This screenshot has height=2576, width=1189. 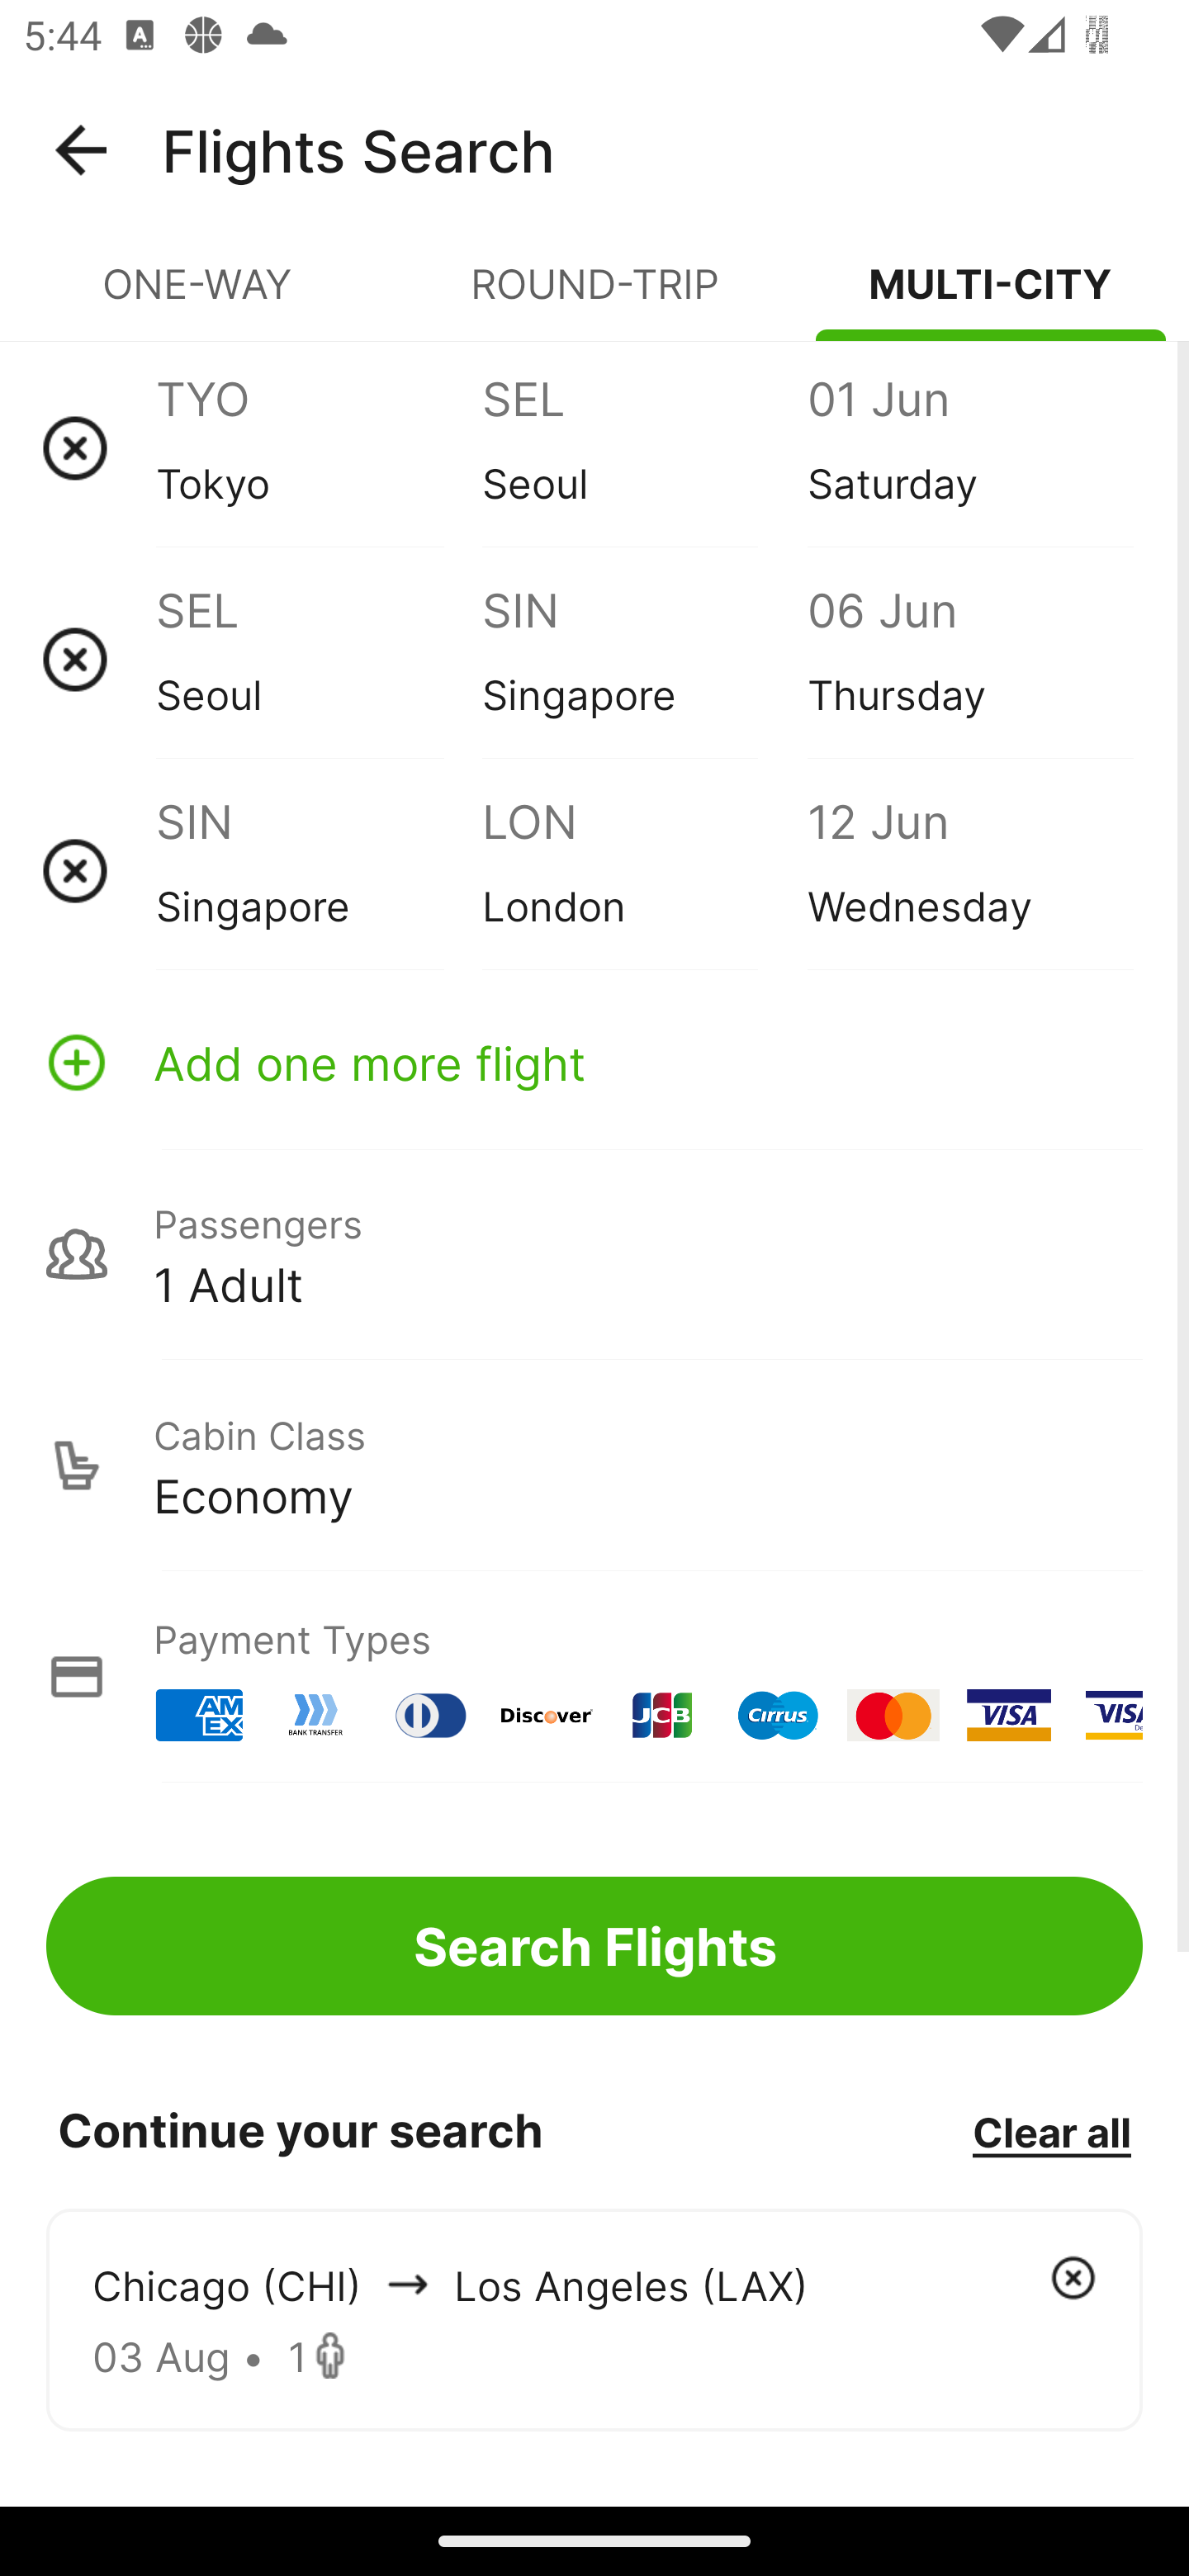 I want to click on Passengers 1 Adult, so click(x=594, y=1253).